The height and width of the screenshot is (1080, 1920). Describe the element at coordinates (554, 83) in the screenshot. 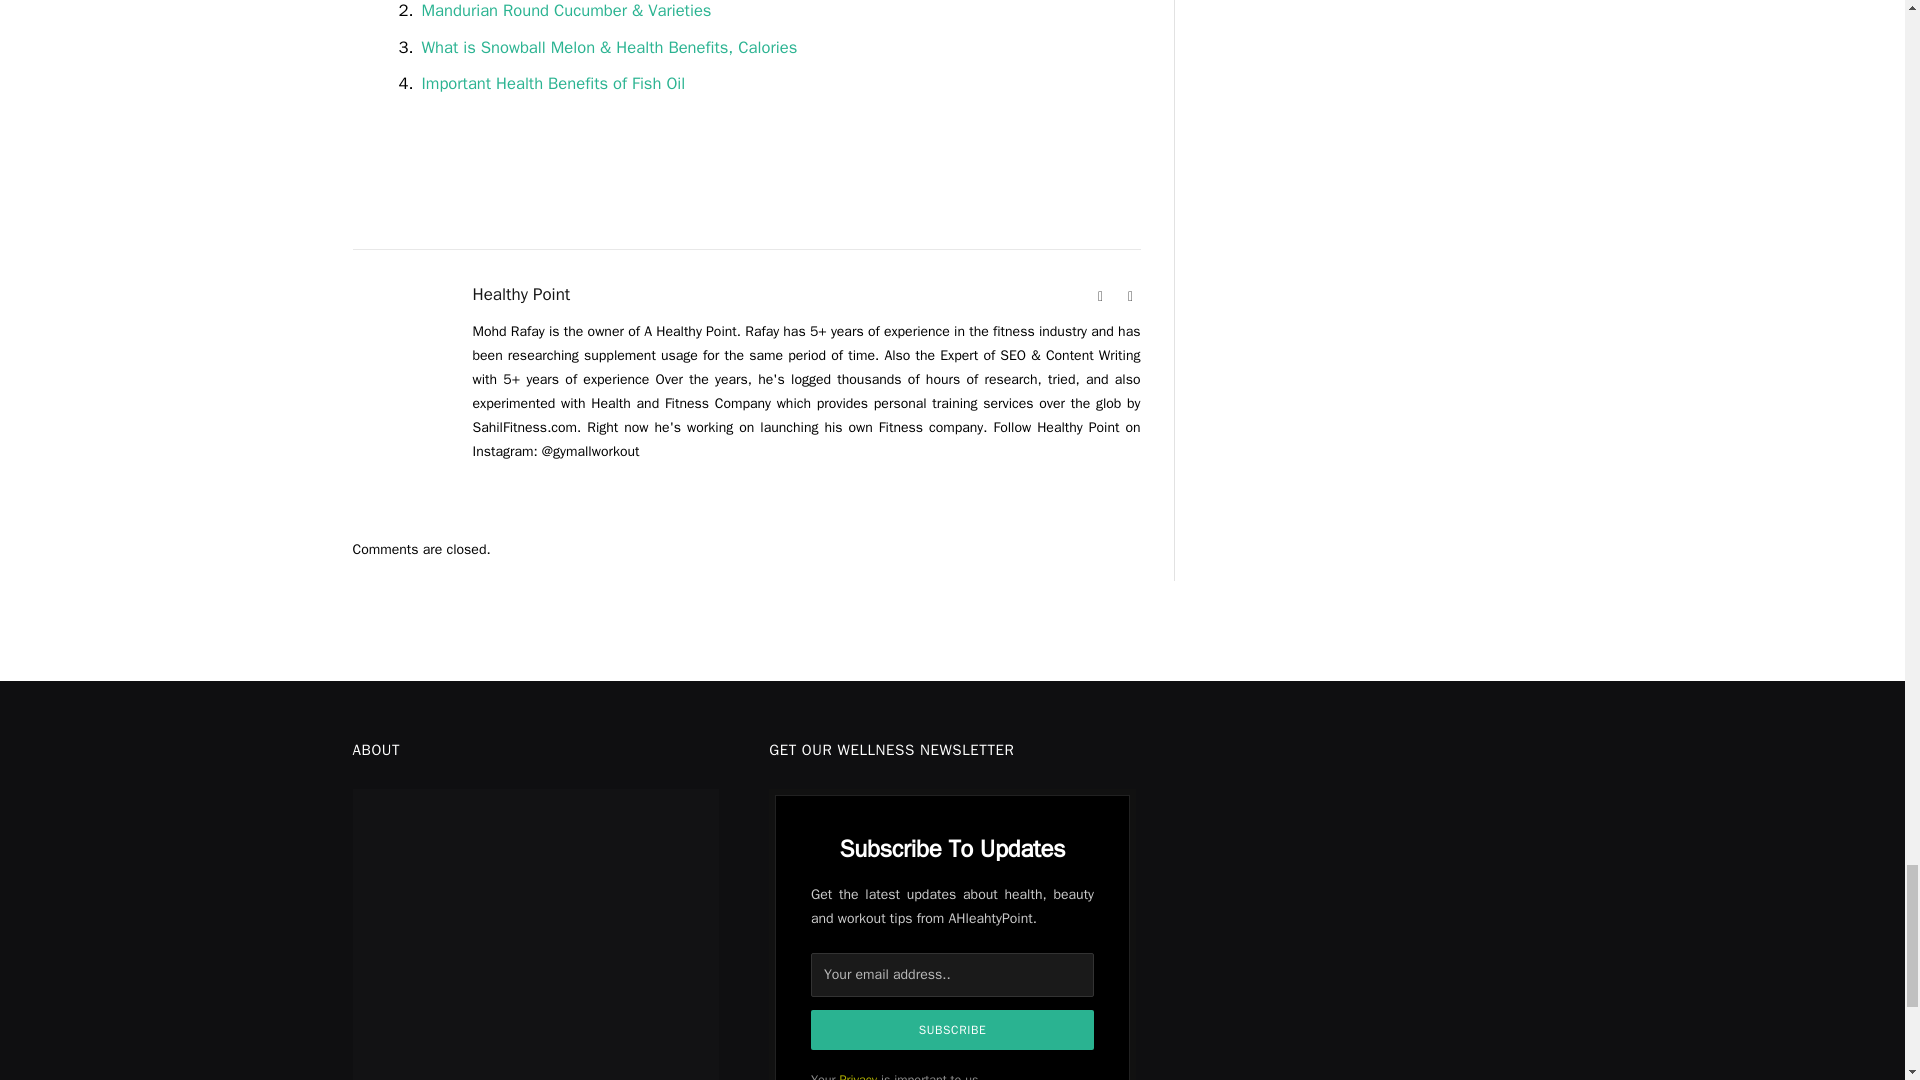

I see `Important Health Benefits of Fish Oil` at that location.